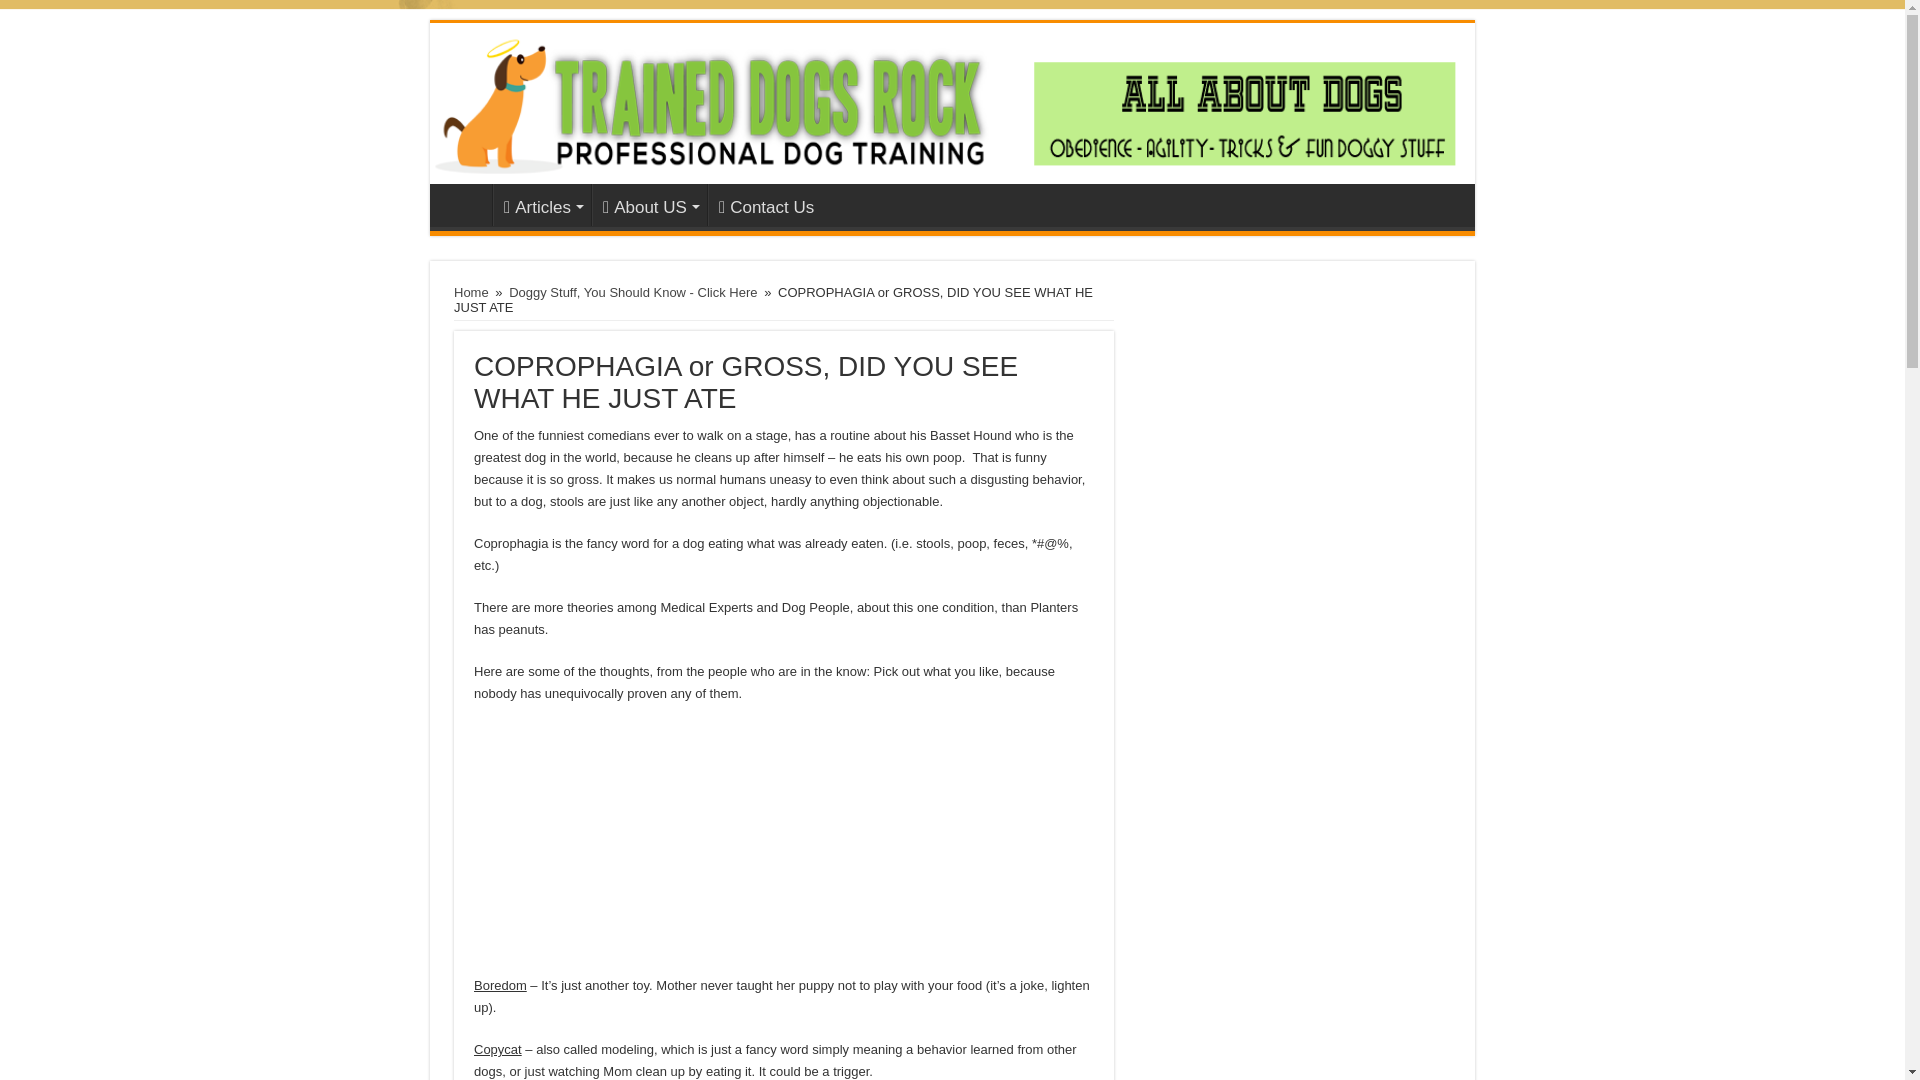 Image resolution: width=1920 pixels, height=1080 pixels. What do you see at coordinates (471, 292) in the screenshot?
I see `Home` at bounding box center [471, 292].